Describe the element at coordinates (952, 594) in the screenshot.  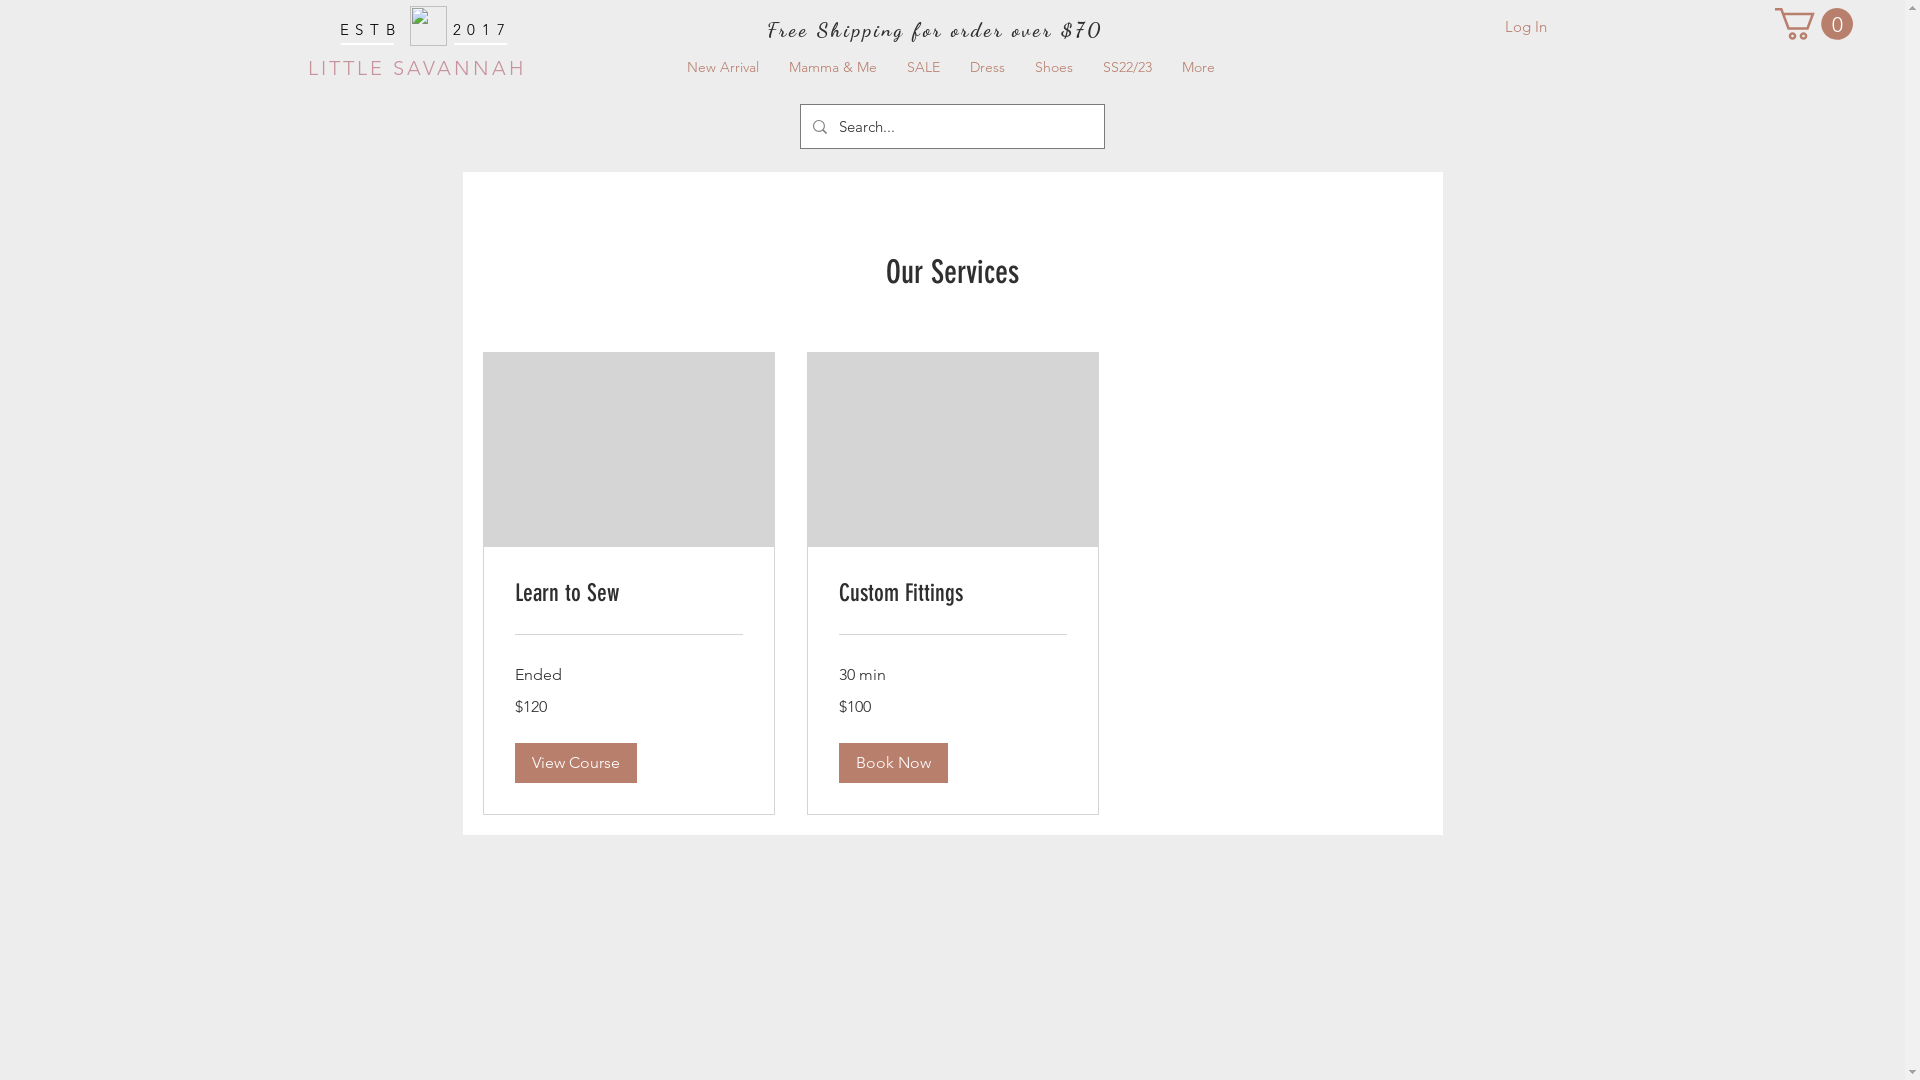
I see `Custom Fittings` at that location.